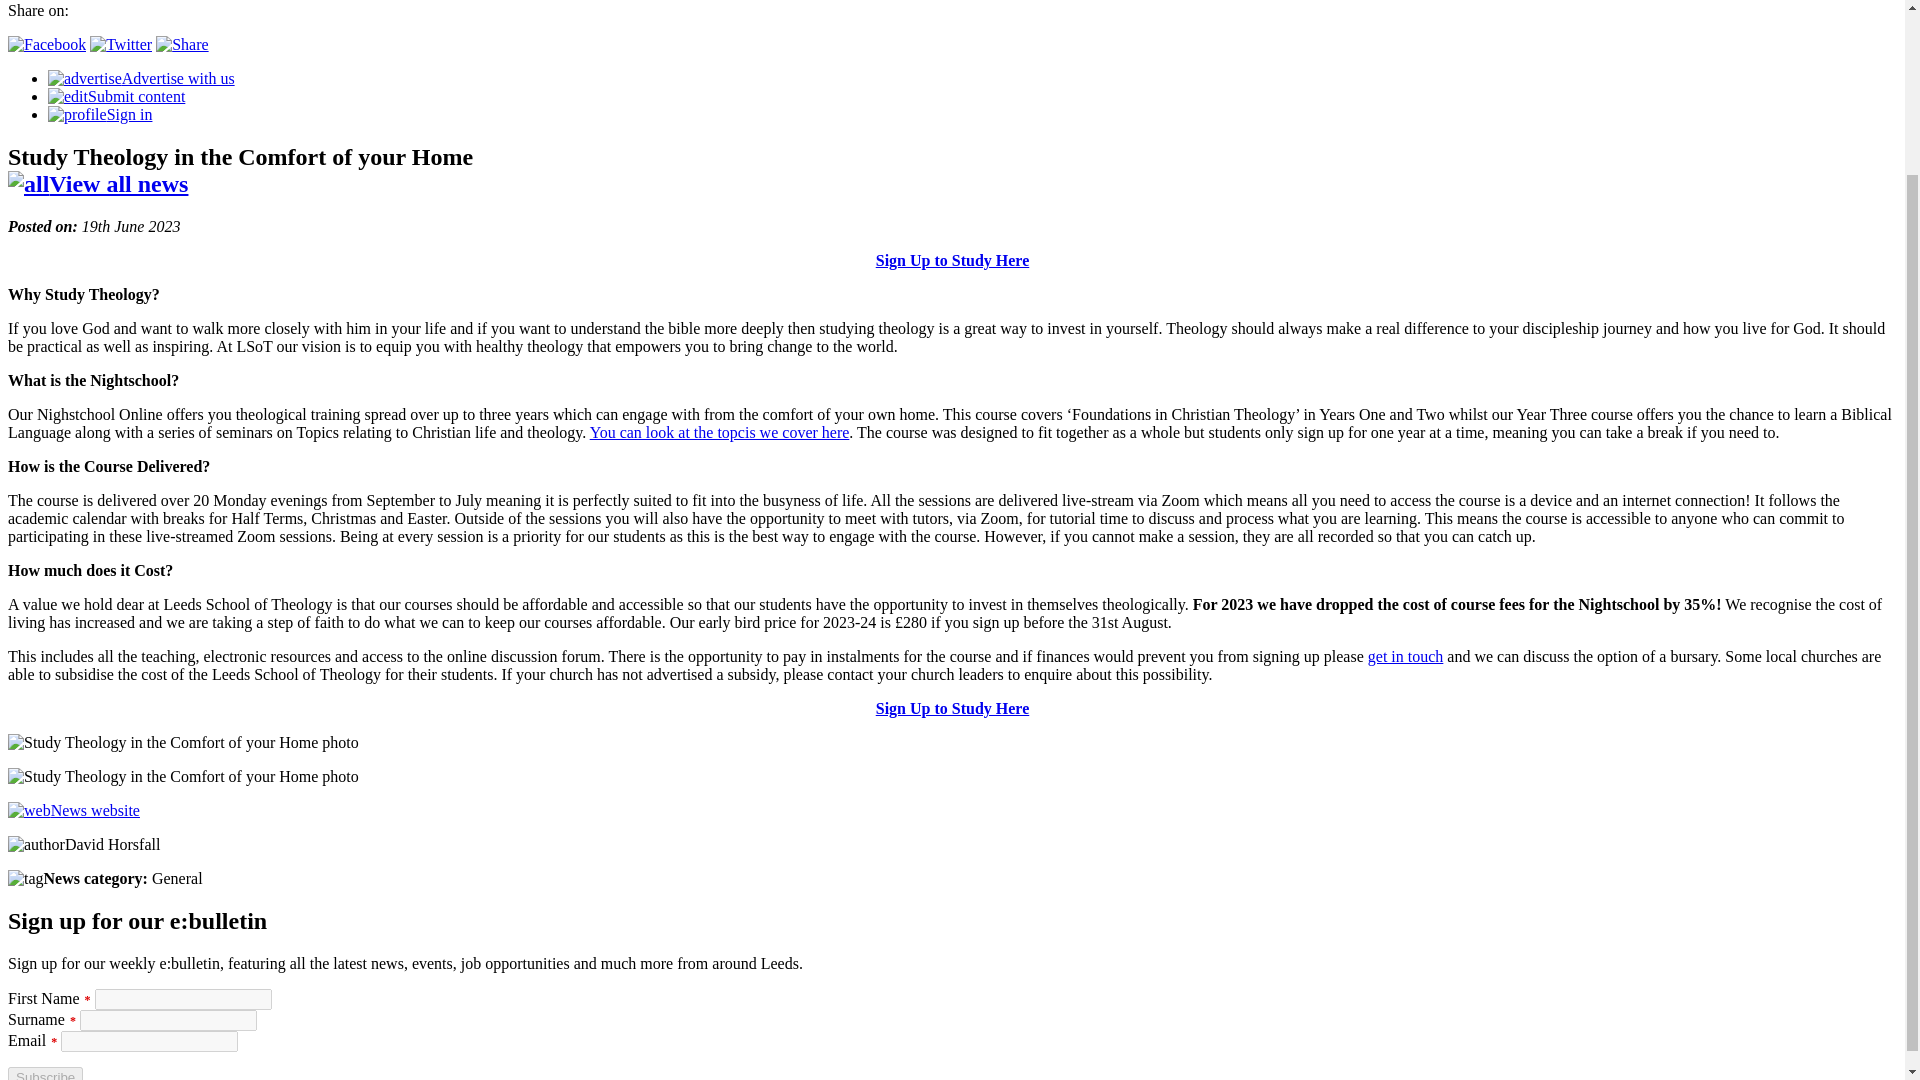 Image resolution: width=1920 pixels, height=1080 pixels. Describe the element at coordinates (116, 96) in the screenshot. I see `Submit content` at that location.